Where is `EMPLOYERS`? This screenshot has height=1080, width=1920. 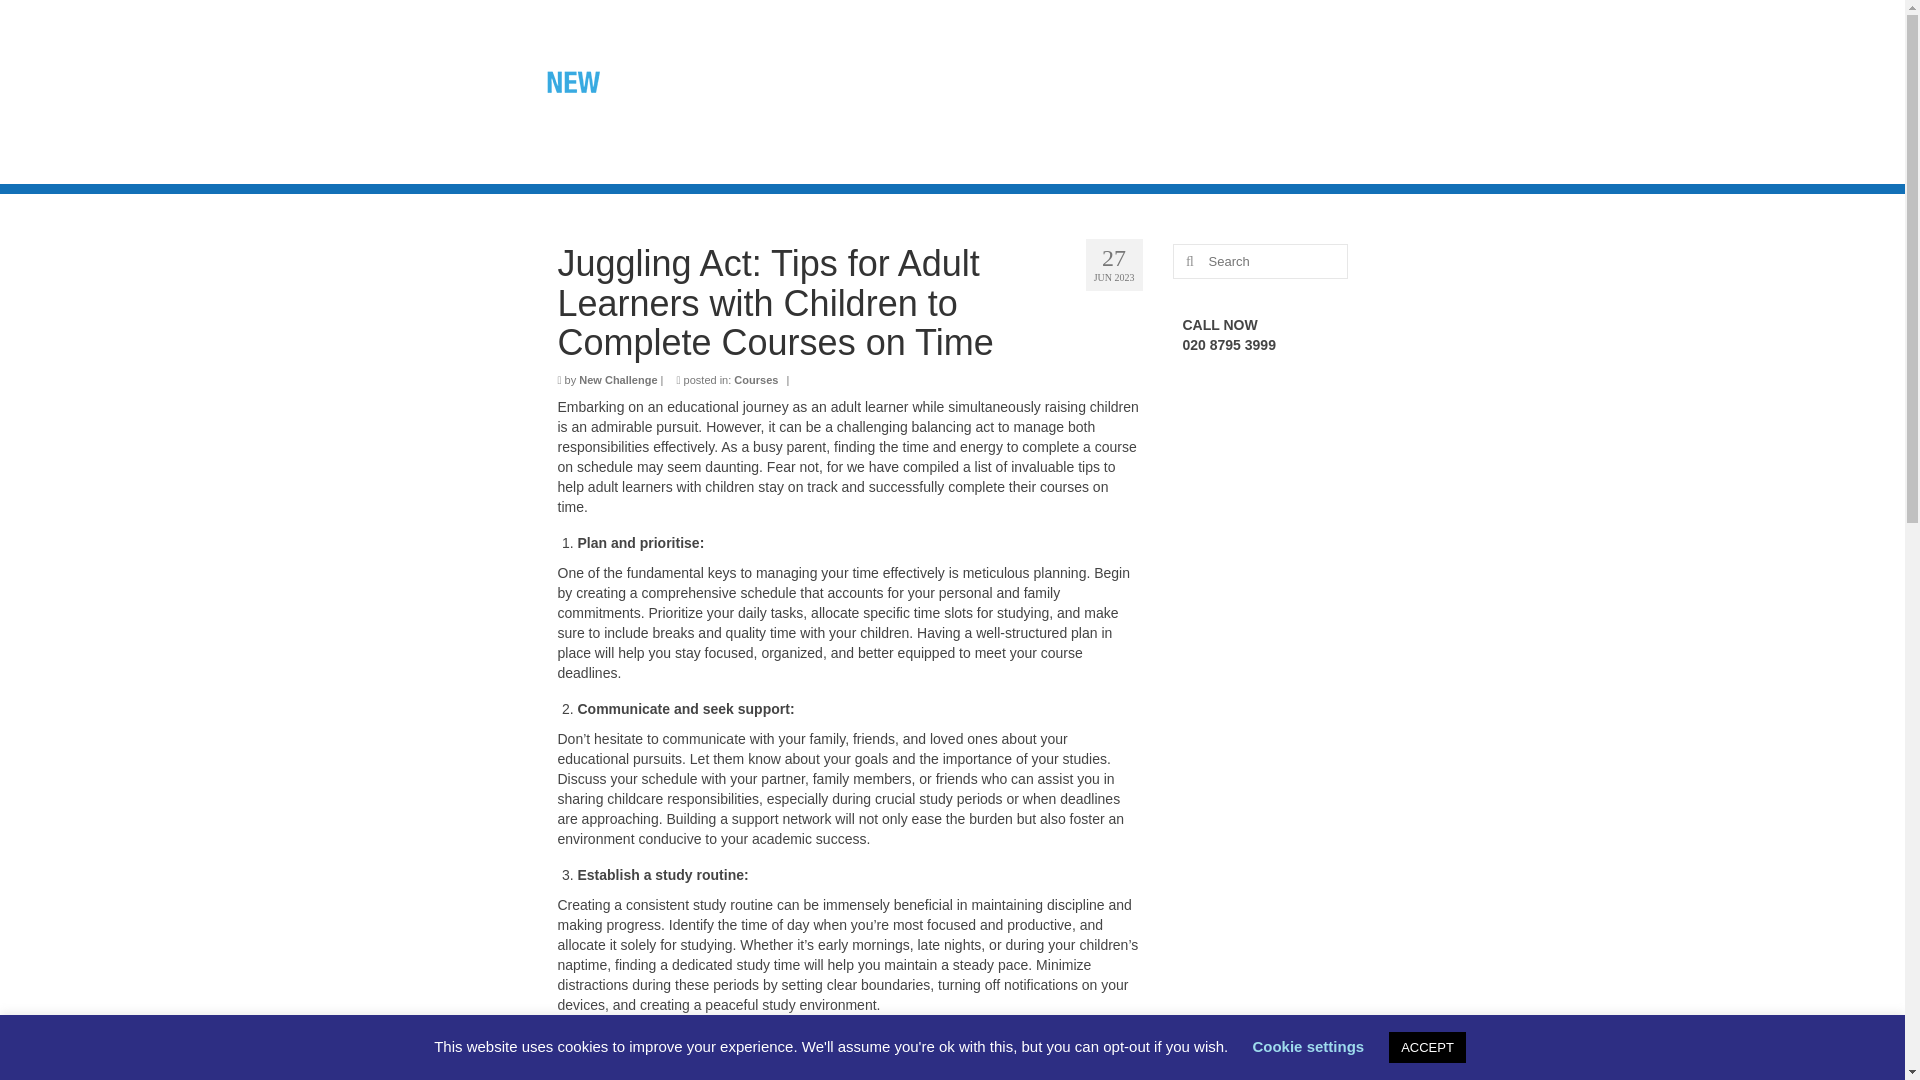
EMPLOYERS is located at coordinates (1378, 80).